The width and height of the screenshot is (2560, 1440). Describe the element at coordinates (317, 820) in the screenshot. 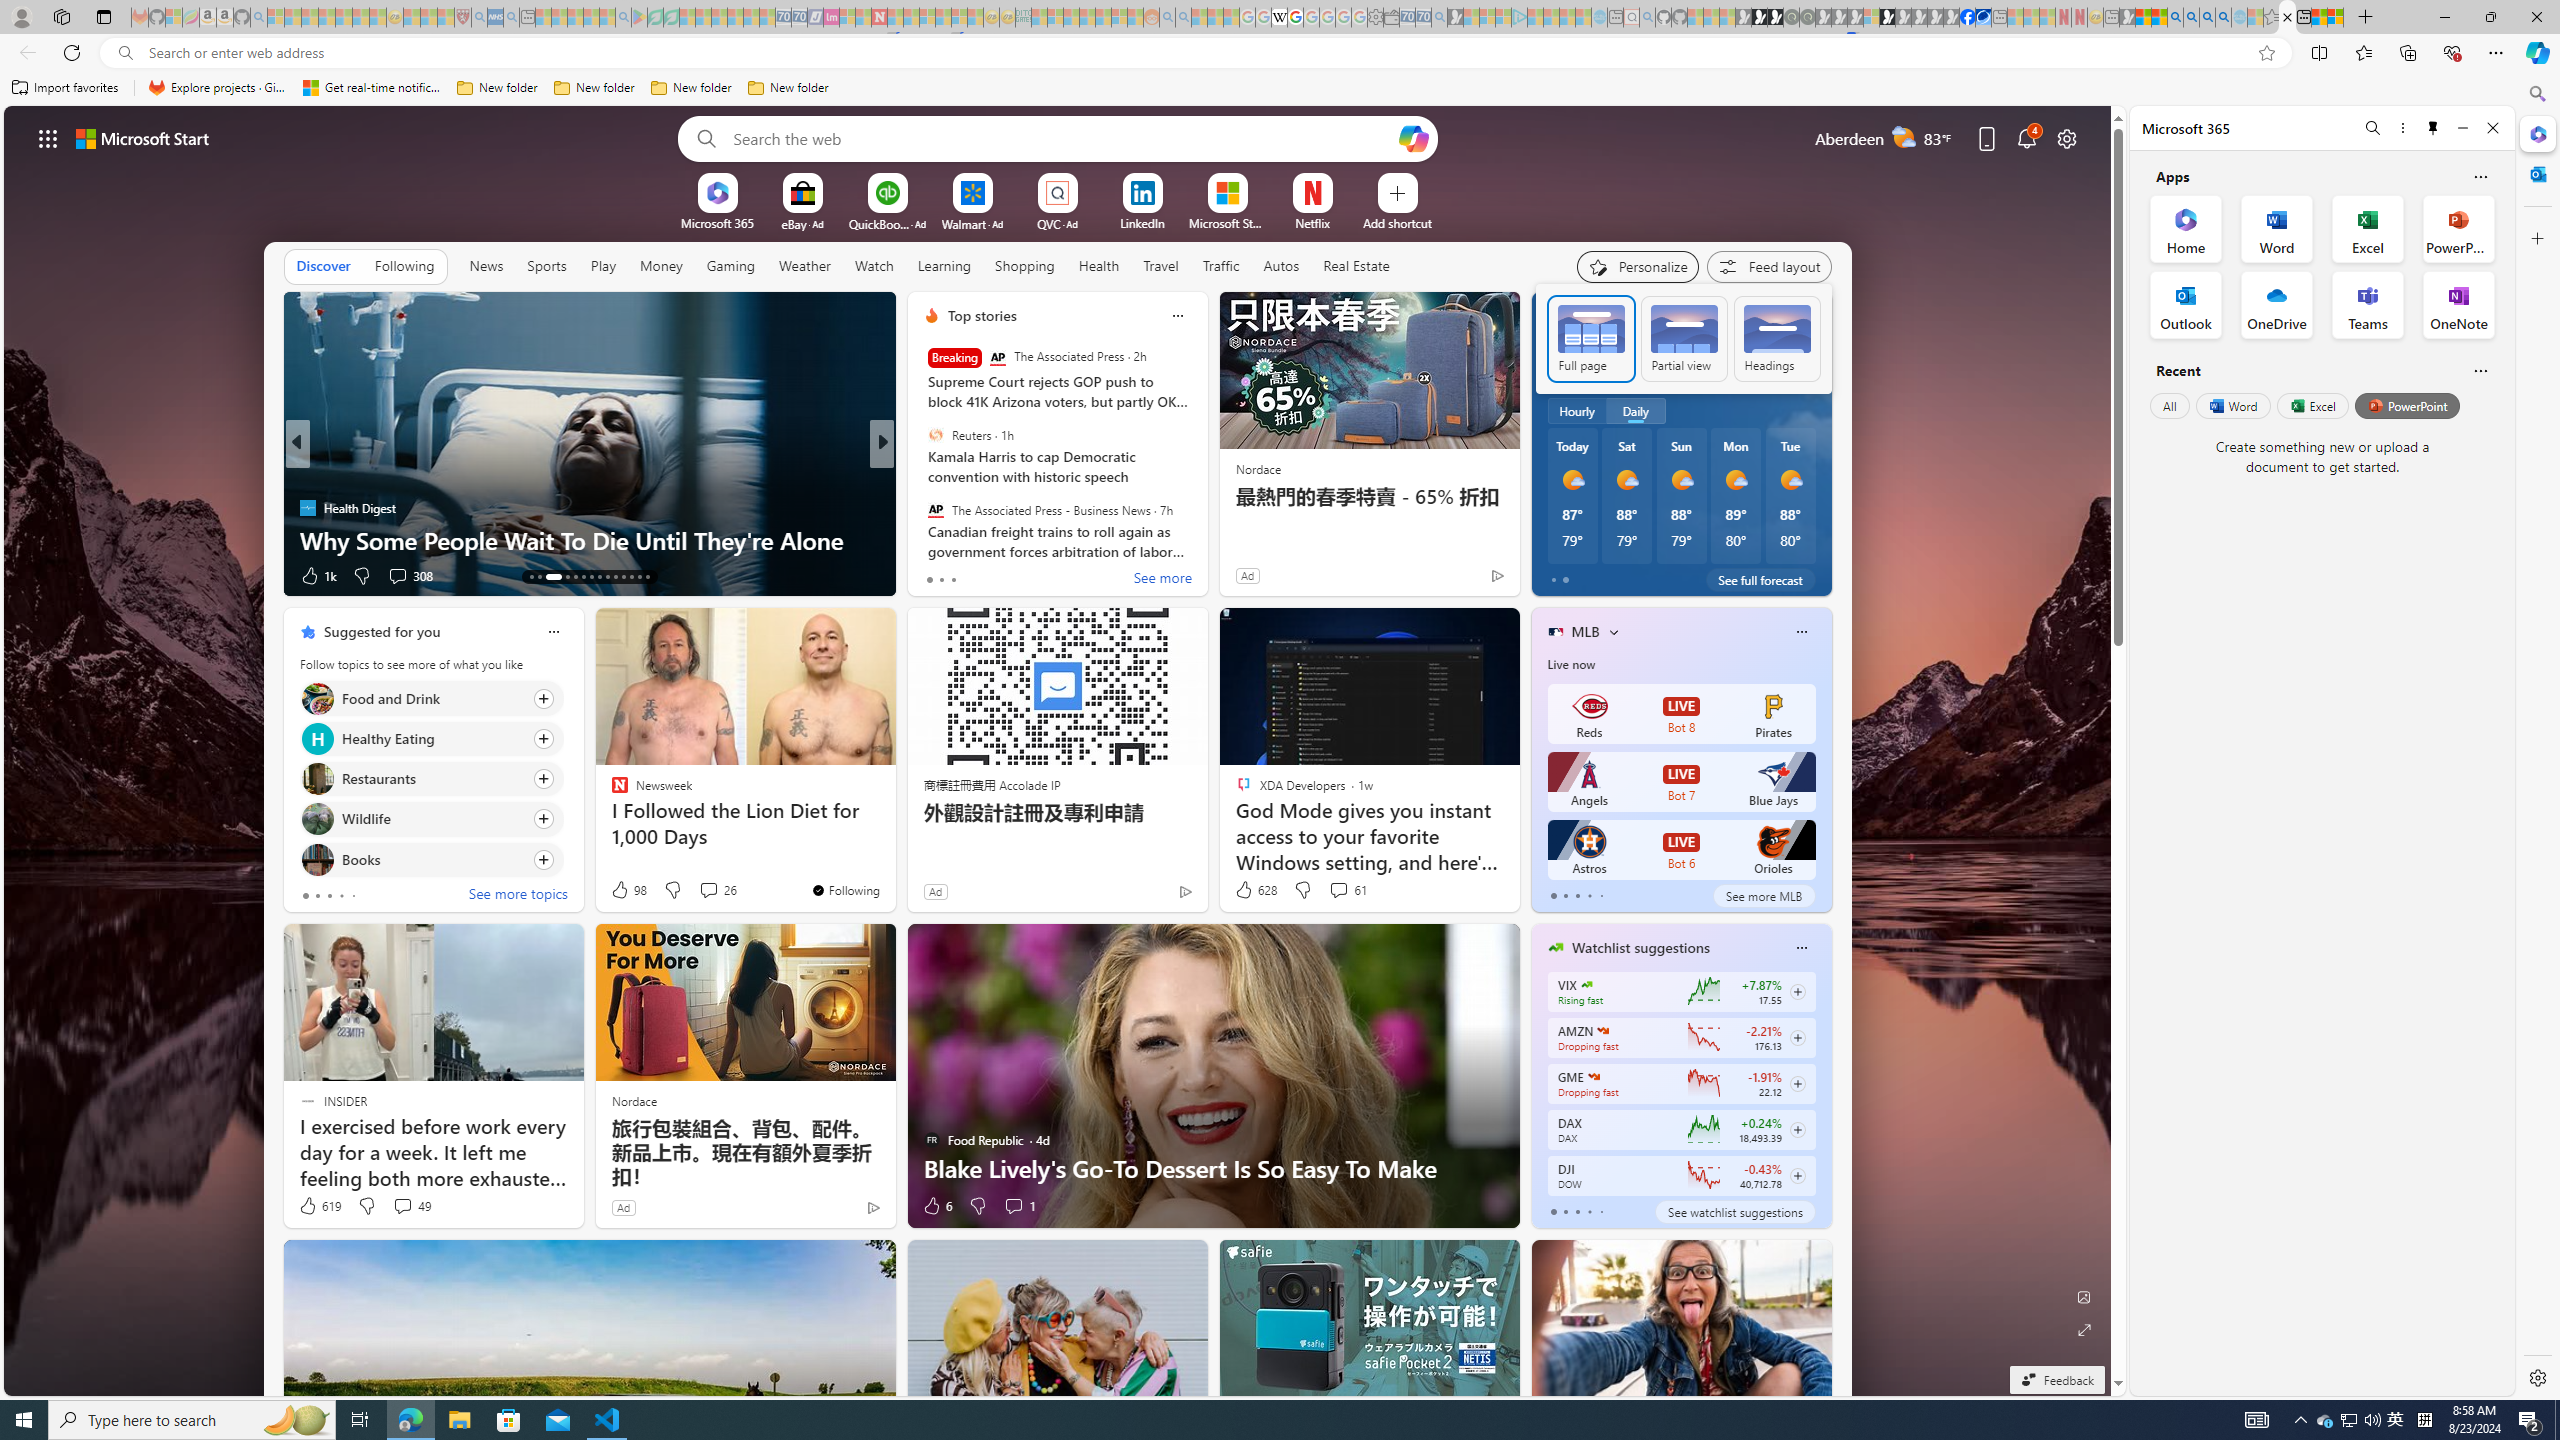

I see `Wildlife` at that location.